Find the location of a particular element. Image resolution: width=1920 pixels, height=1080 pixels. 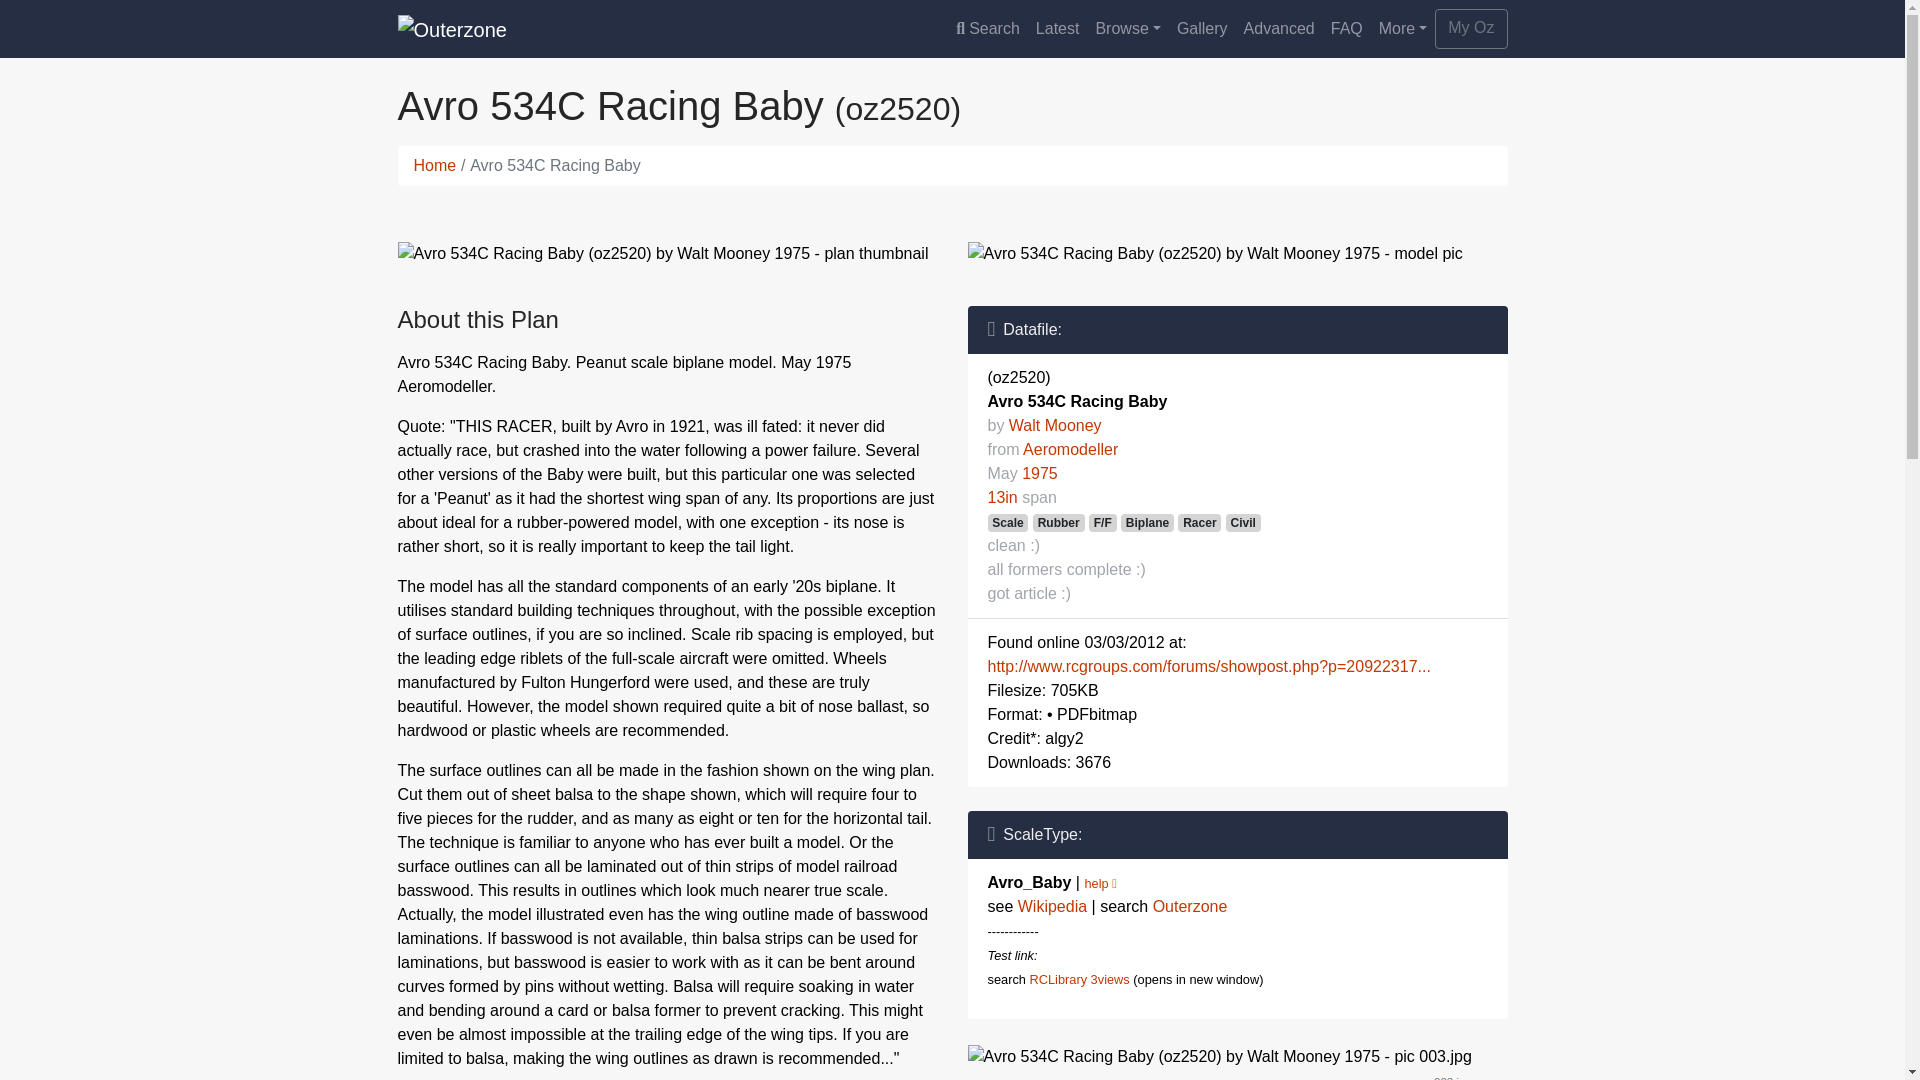

RCLibrary 3views is located at coordinates (1078, 980).